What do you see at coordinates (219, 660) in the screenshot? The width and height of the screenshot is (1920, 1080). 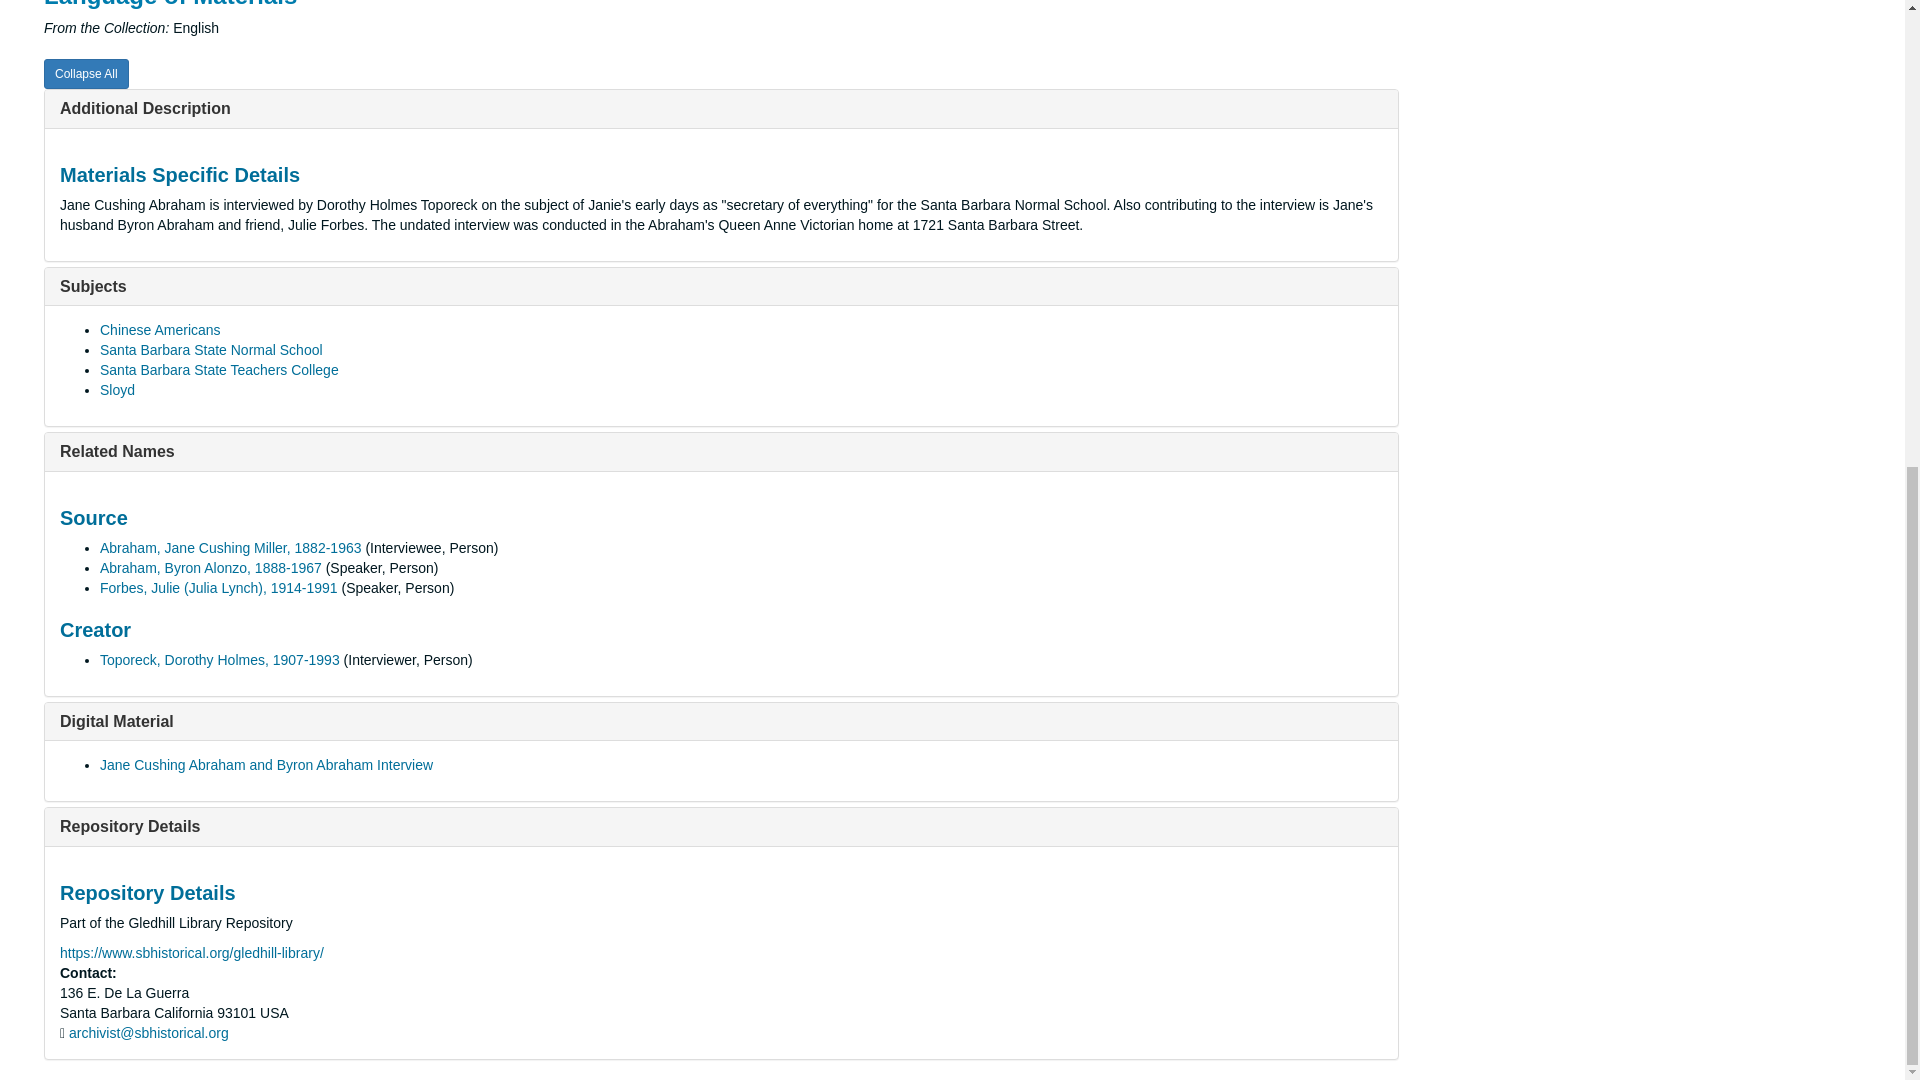 I see `Toporeck, Dorothy Holmes, 1907-1993` at bounding box center [219, 660].